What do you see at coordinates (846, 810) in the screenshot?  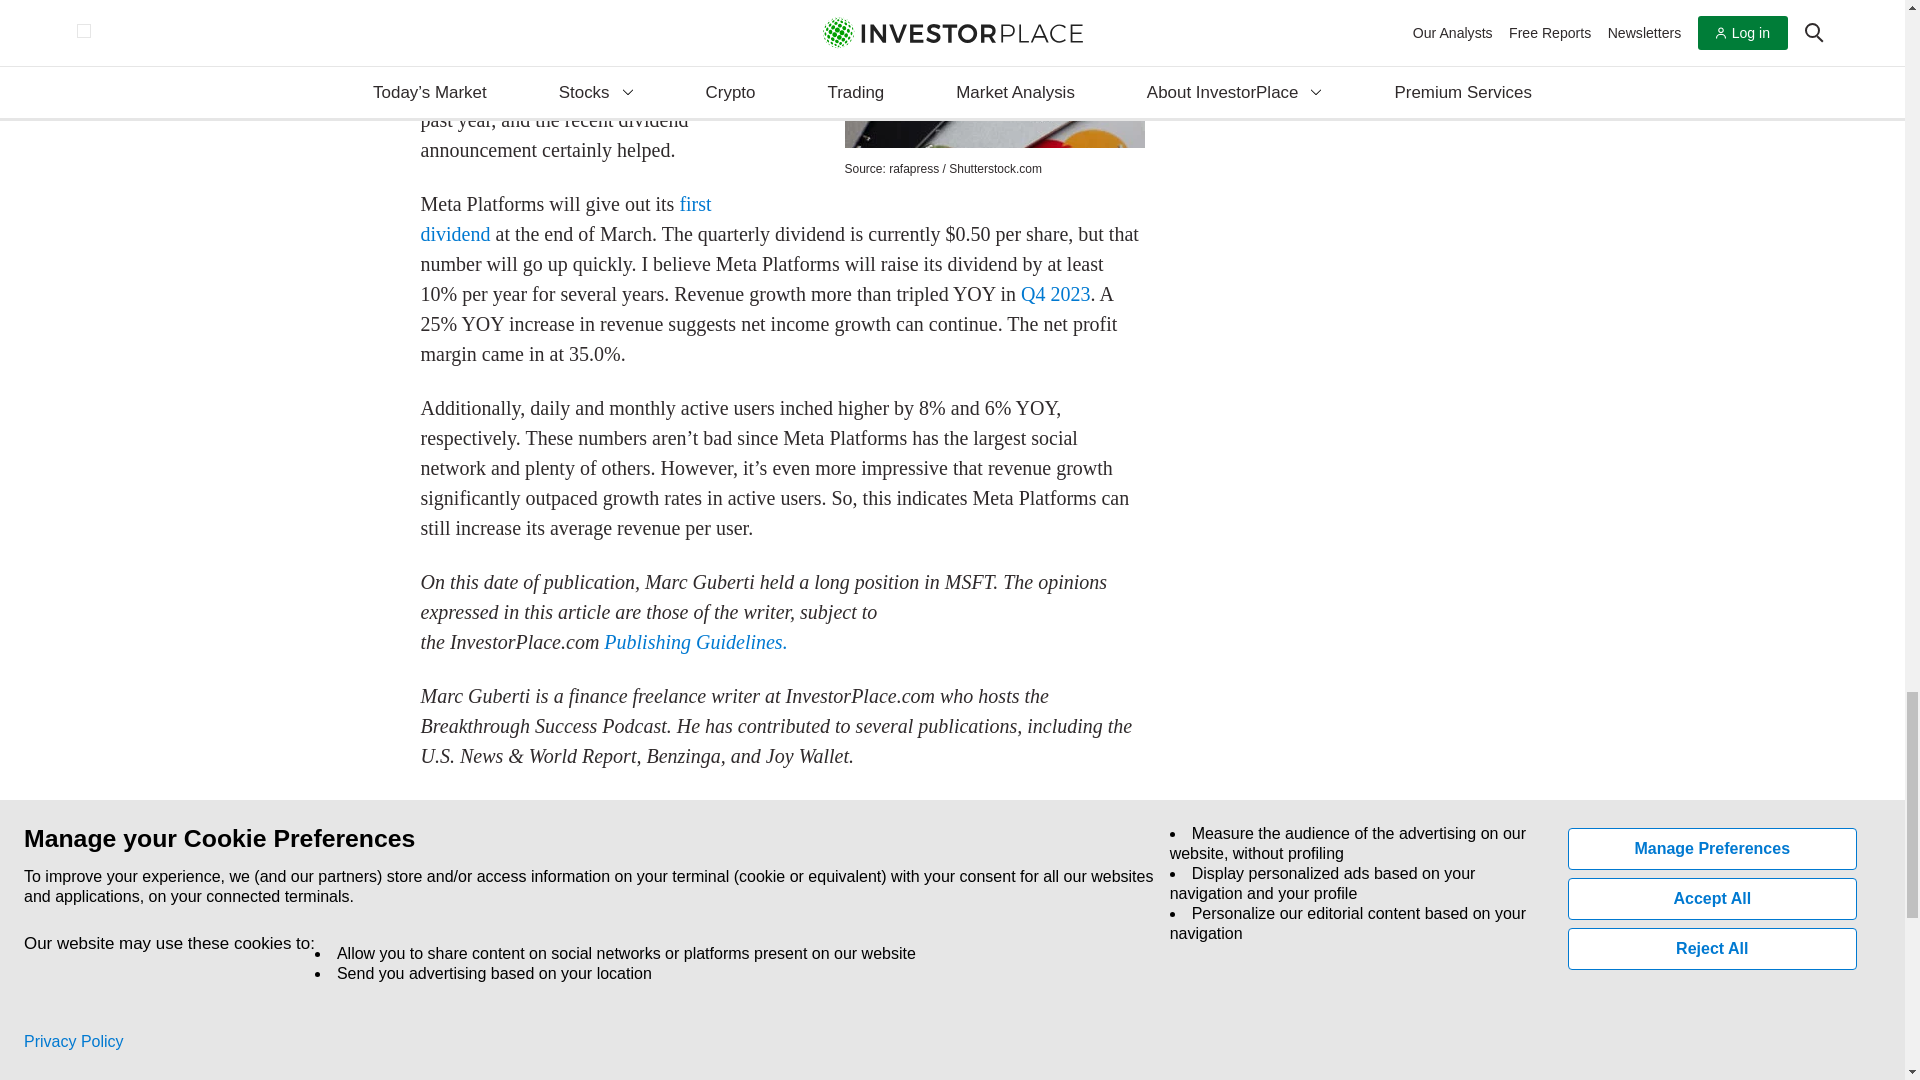 I see `Articles from Financial industry` at bounding box center [846, 810].